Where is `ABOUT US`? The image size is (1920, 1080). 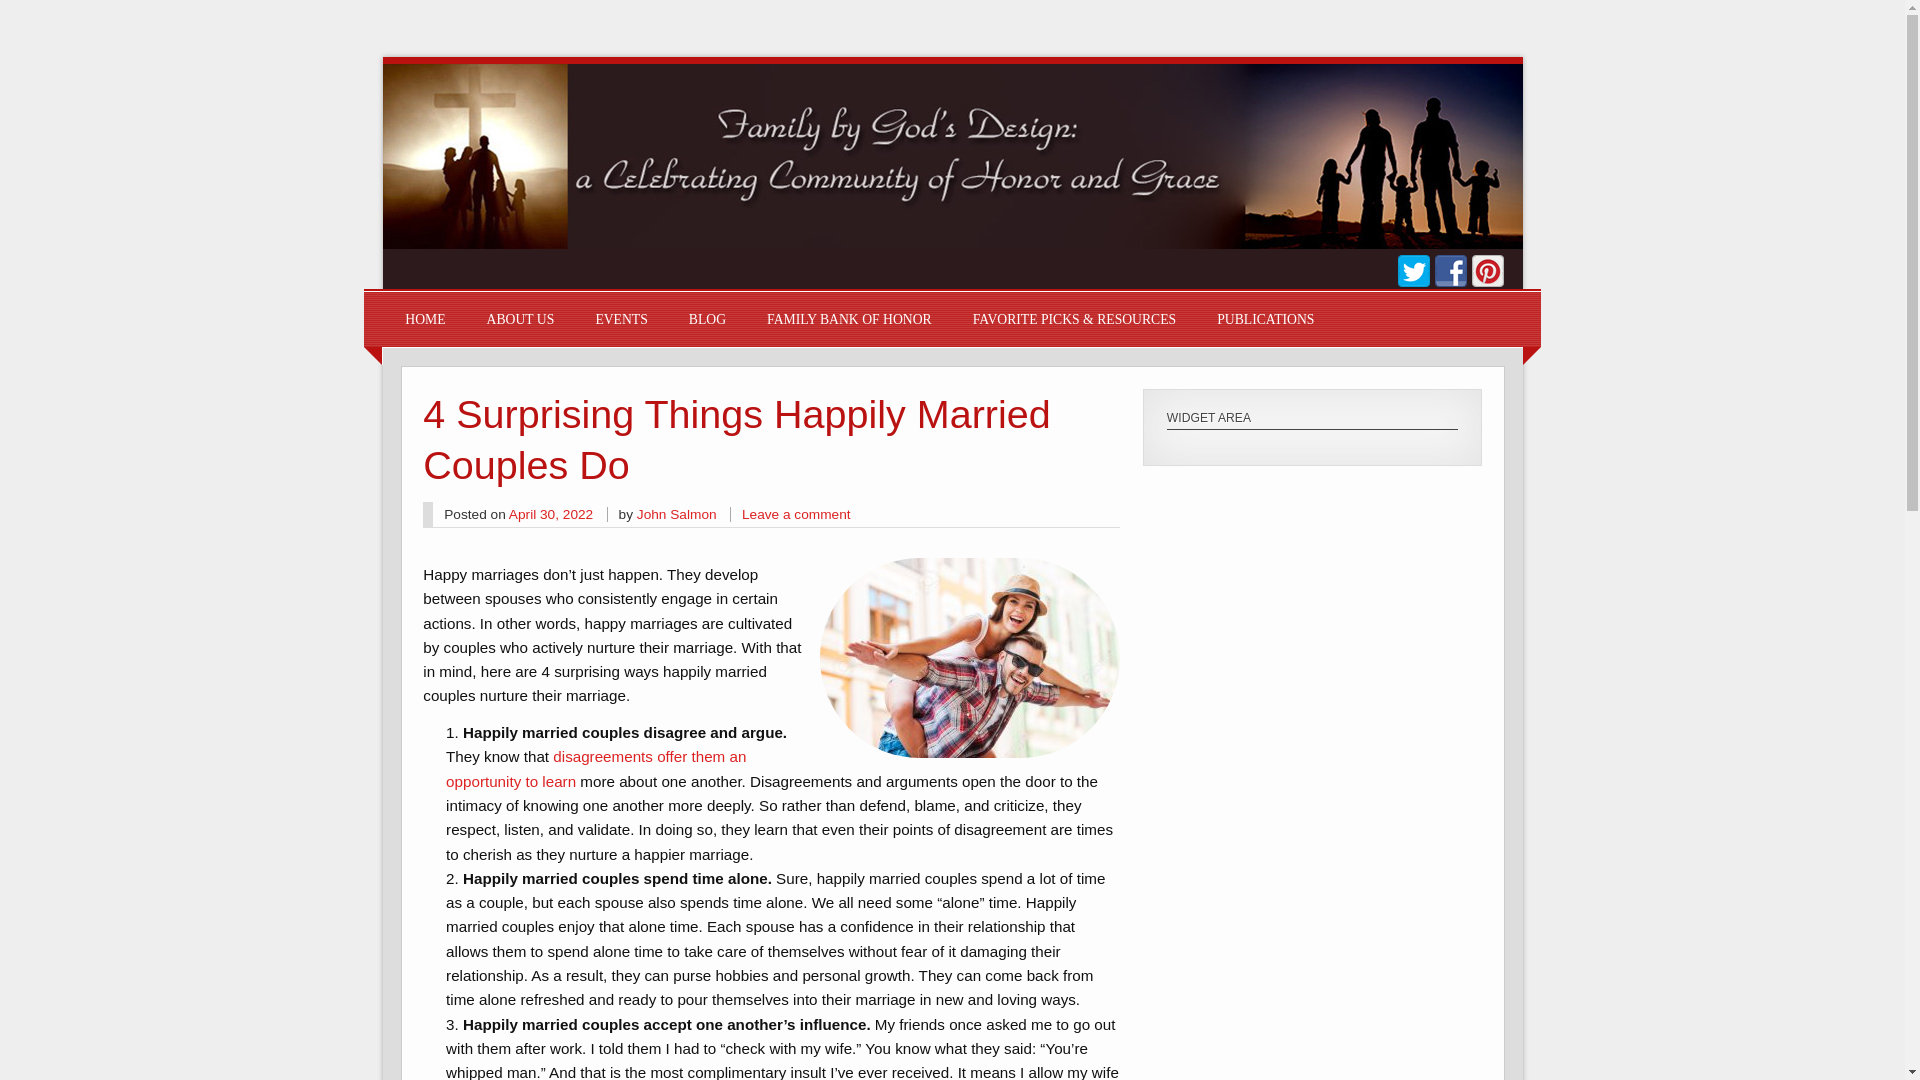 ABOUT US is located at coordinates (520, 318).